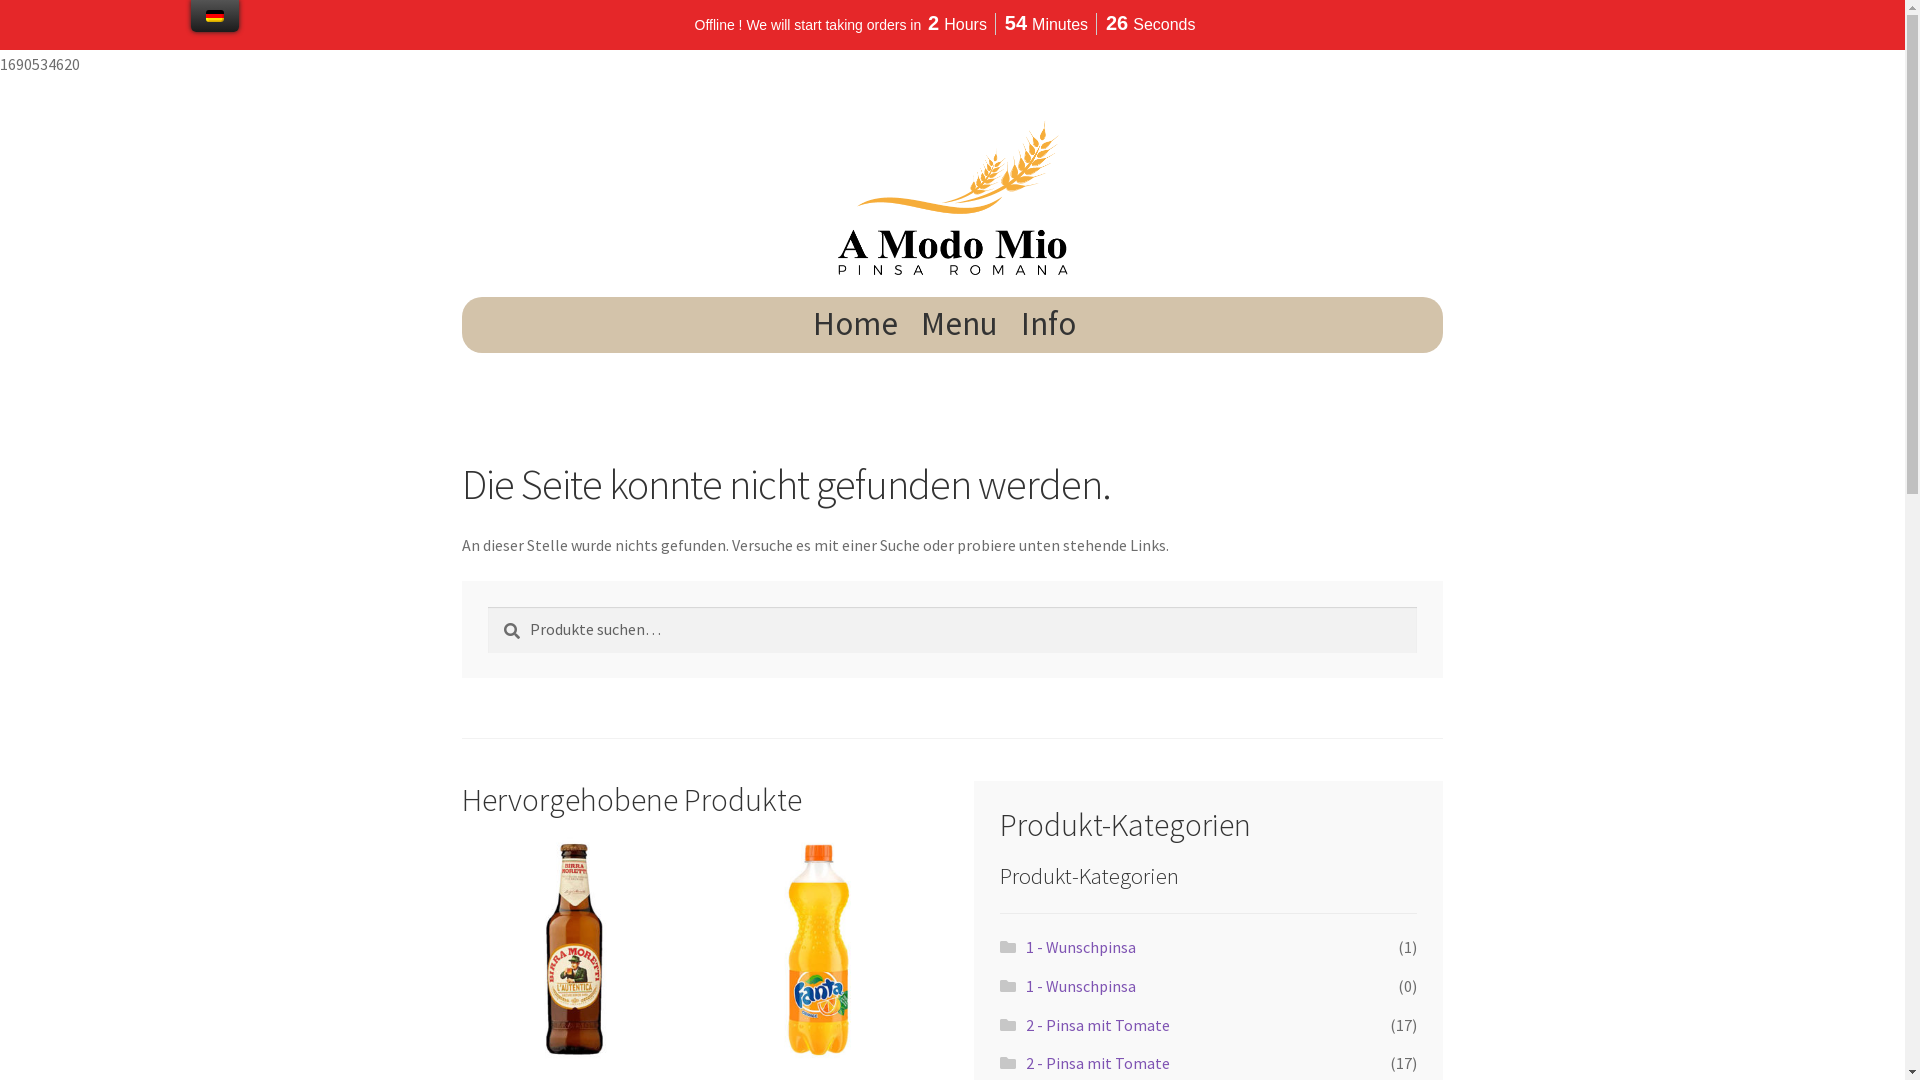 This screenshot has height=1080, width=1920. I want to click on 1 - Wunschpinsa, so click(1081, 986).